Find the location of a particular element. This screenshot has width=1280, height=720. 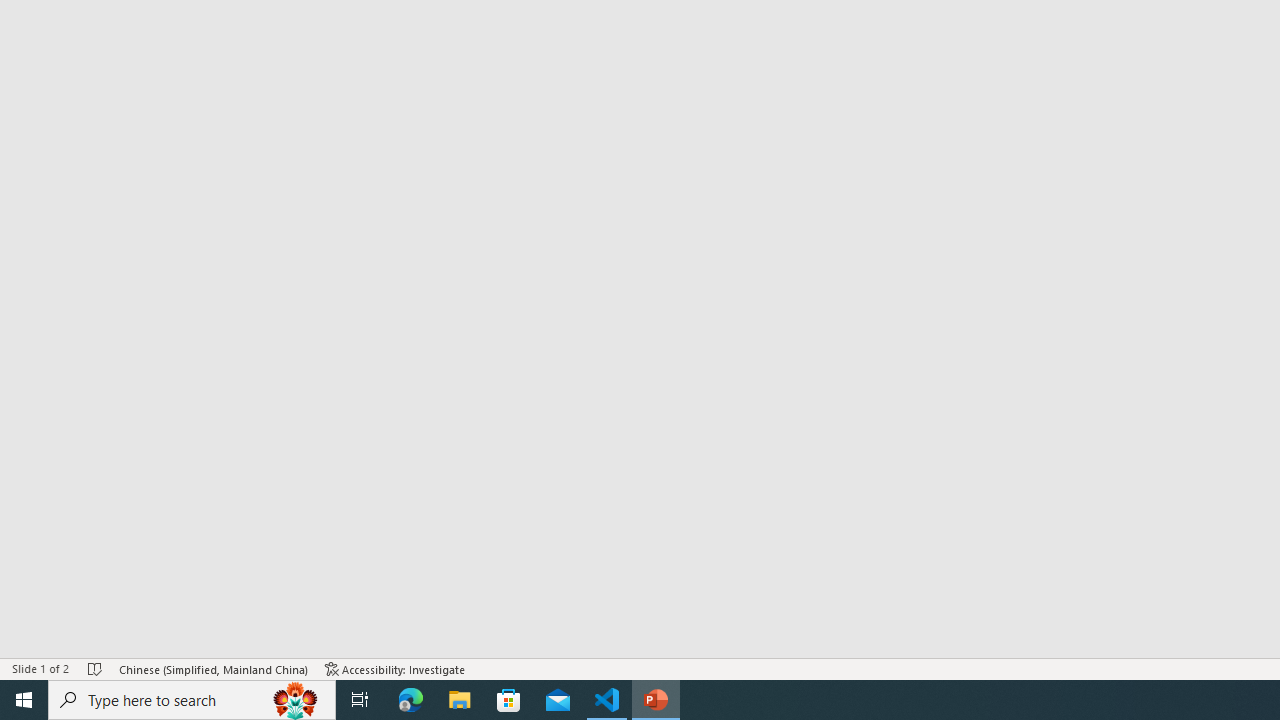

Type here to search is located at coordinates (192, 700).